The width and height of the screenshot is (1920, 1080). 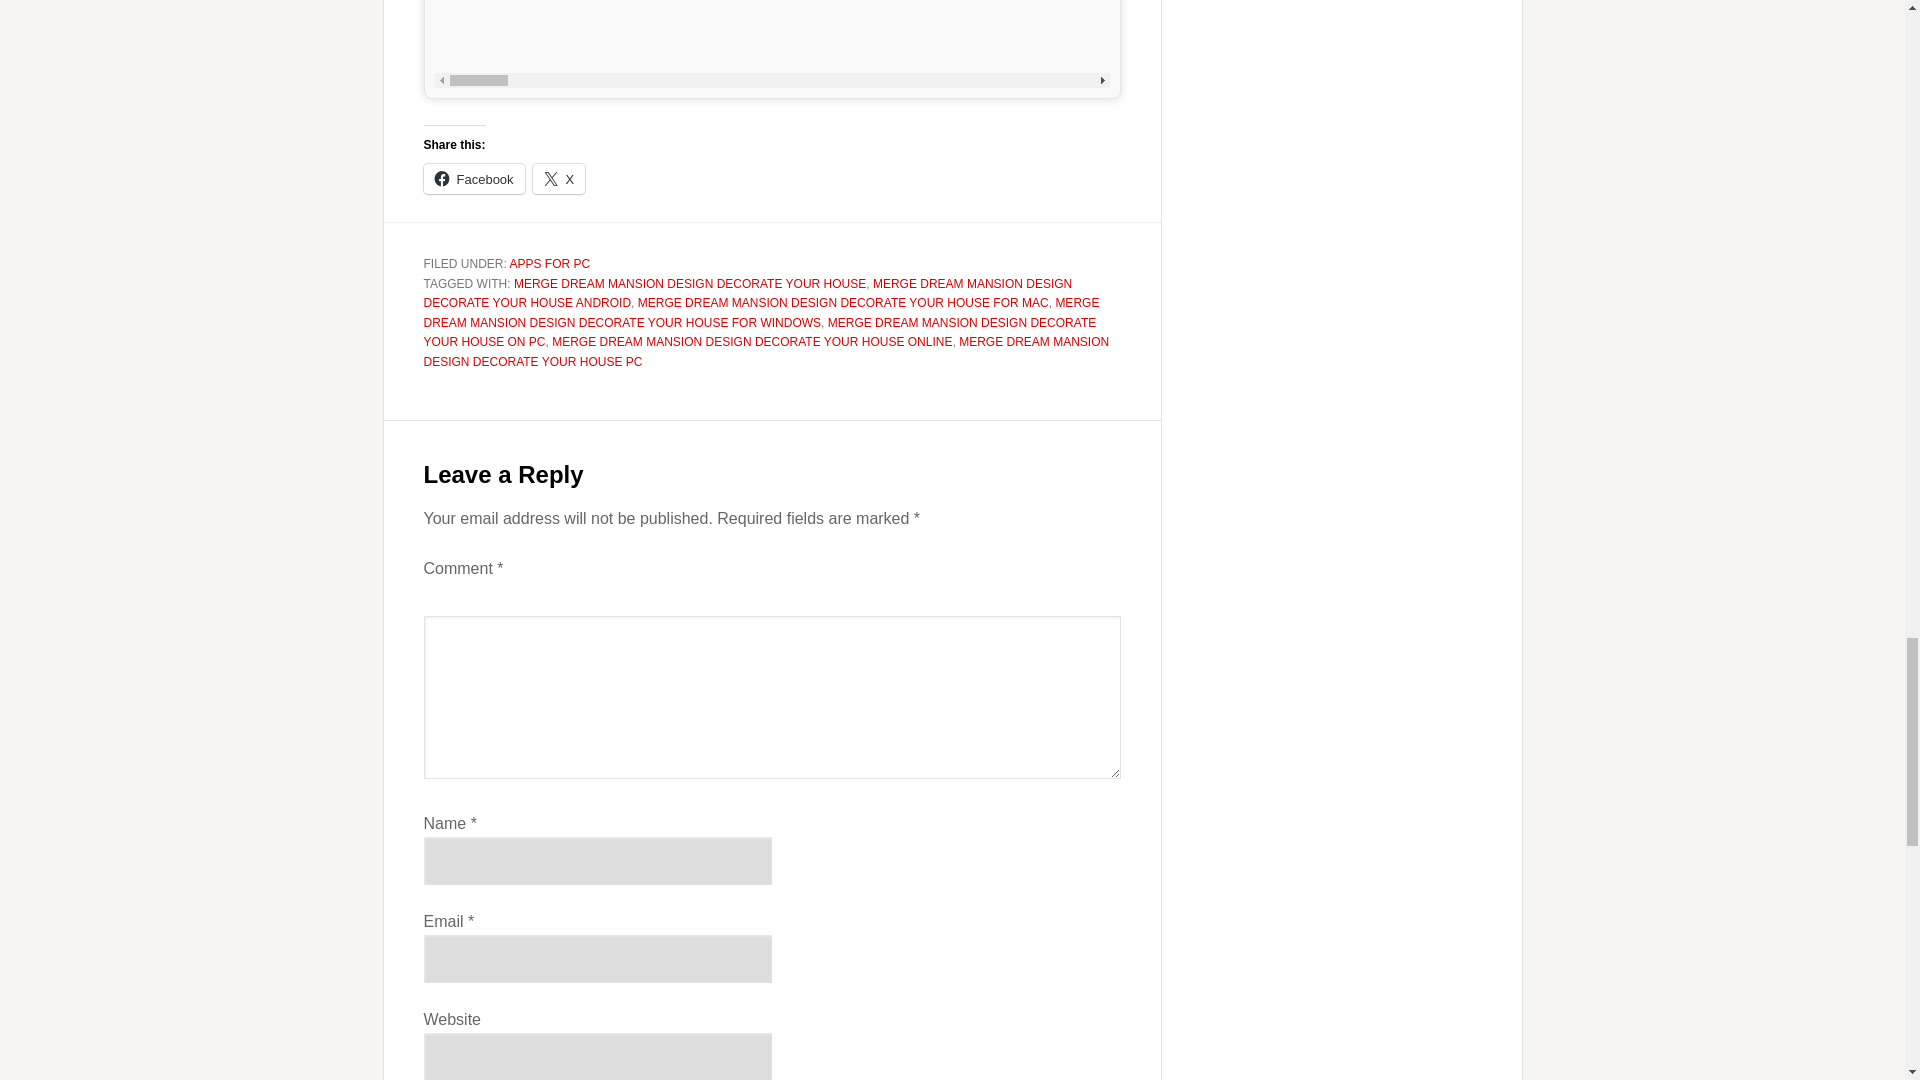 What do you see at coordinates (842, 302) in the screenshot?
I see `MERGE DREAM MANSION DESIGN DECORATE YOUR HOUSE FOR MAC` at bounding box center [842, 302].